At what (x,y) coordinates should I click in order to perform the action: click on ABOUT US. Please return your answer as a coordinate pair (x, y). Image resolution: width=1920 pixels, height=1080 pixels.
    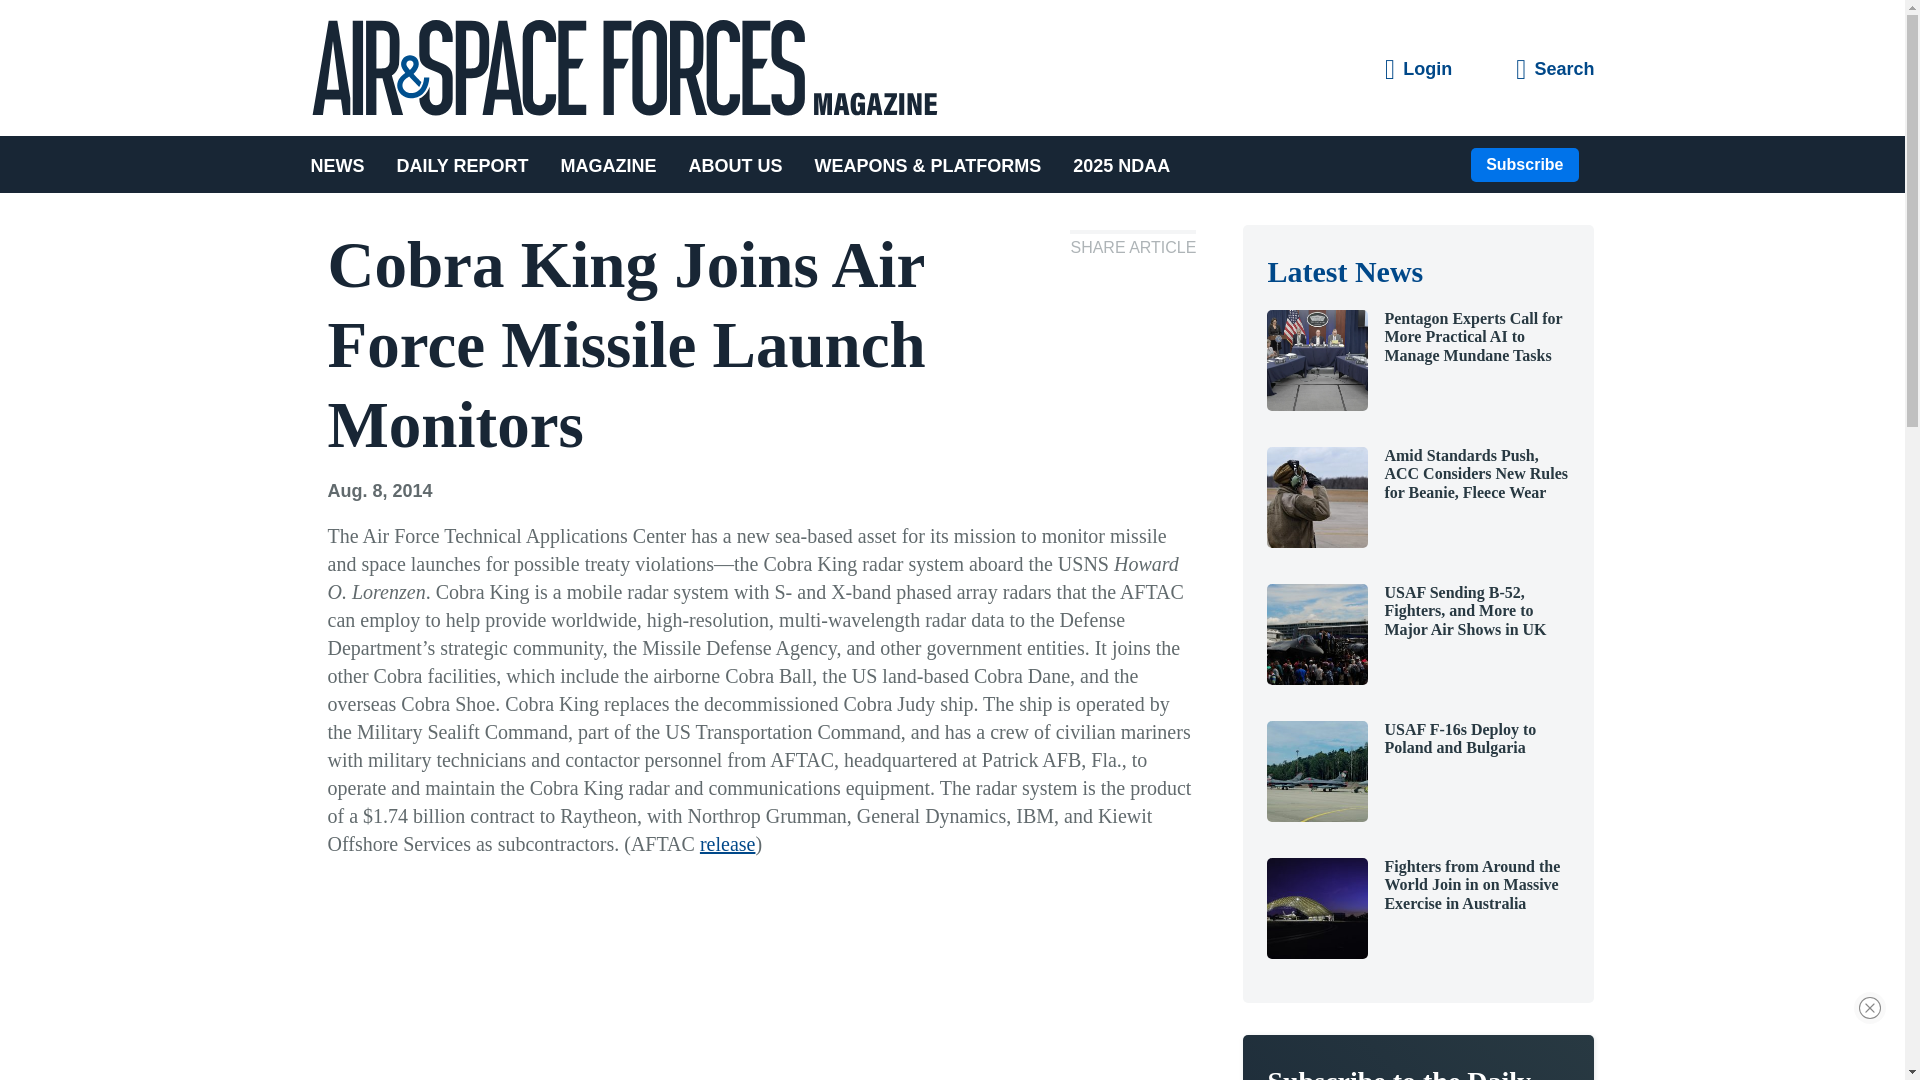
    Looking at the image, I should click on (736, 164).